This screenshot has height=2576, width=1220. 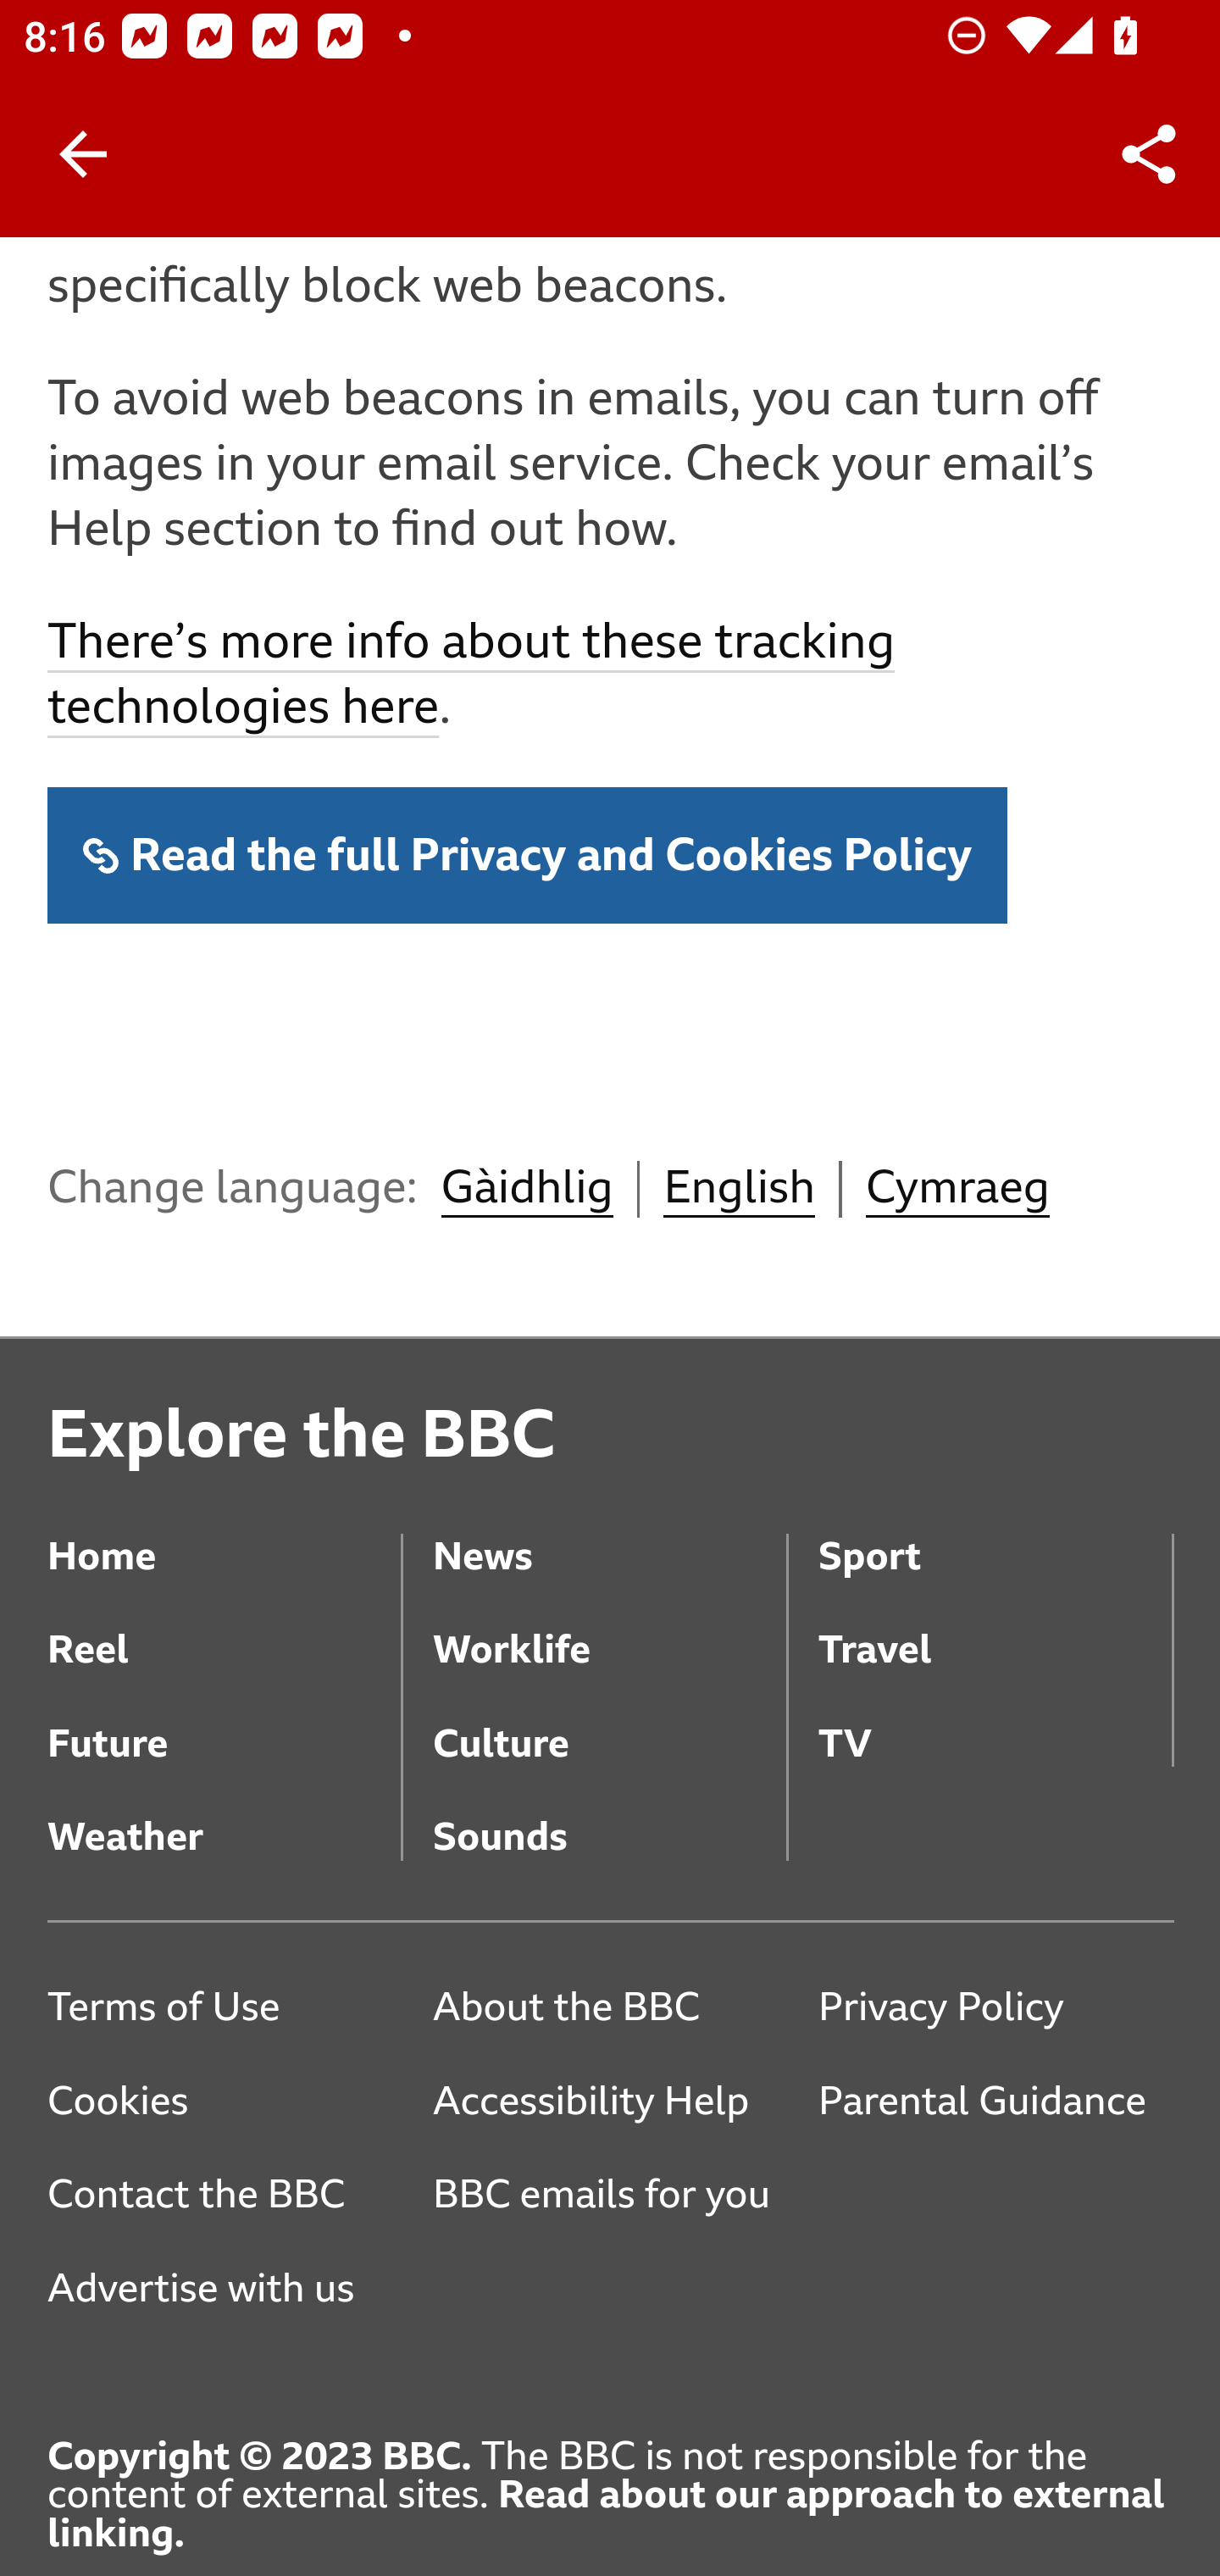 What do you see at coordinates (608, 1629) in the screenshot?
I see `Worklife` at bounding box center [608, 1629].